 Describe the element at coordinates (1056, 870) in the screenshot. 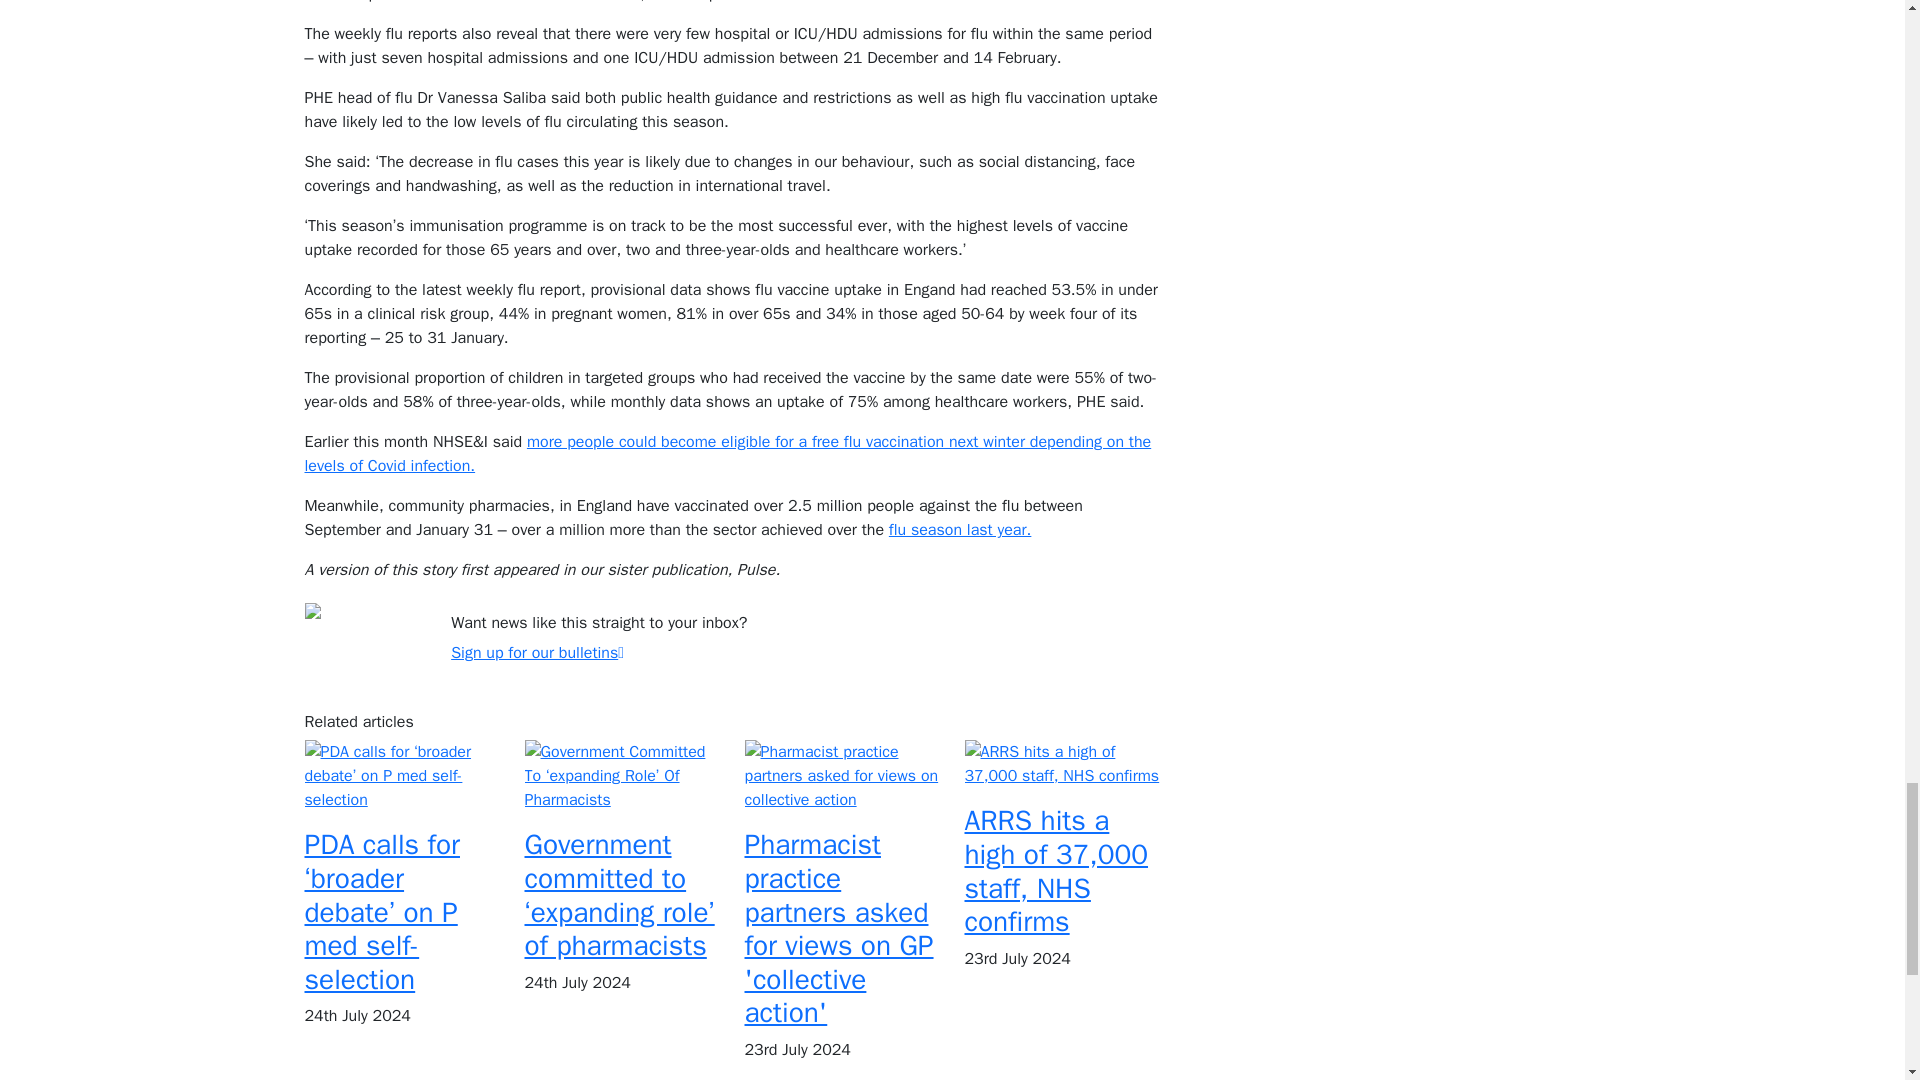

I see `ARRS hits a high of 37,000 staff, NHS confirms` at that location.